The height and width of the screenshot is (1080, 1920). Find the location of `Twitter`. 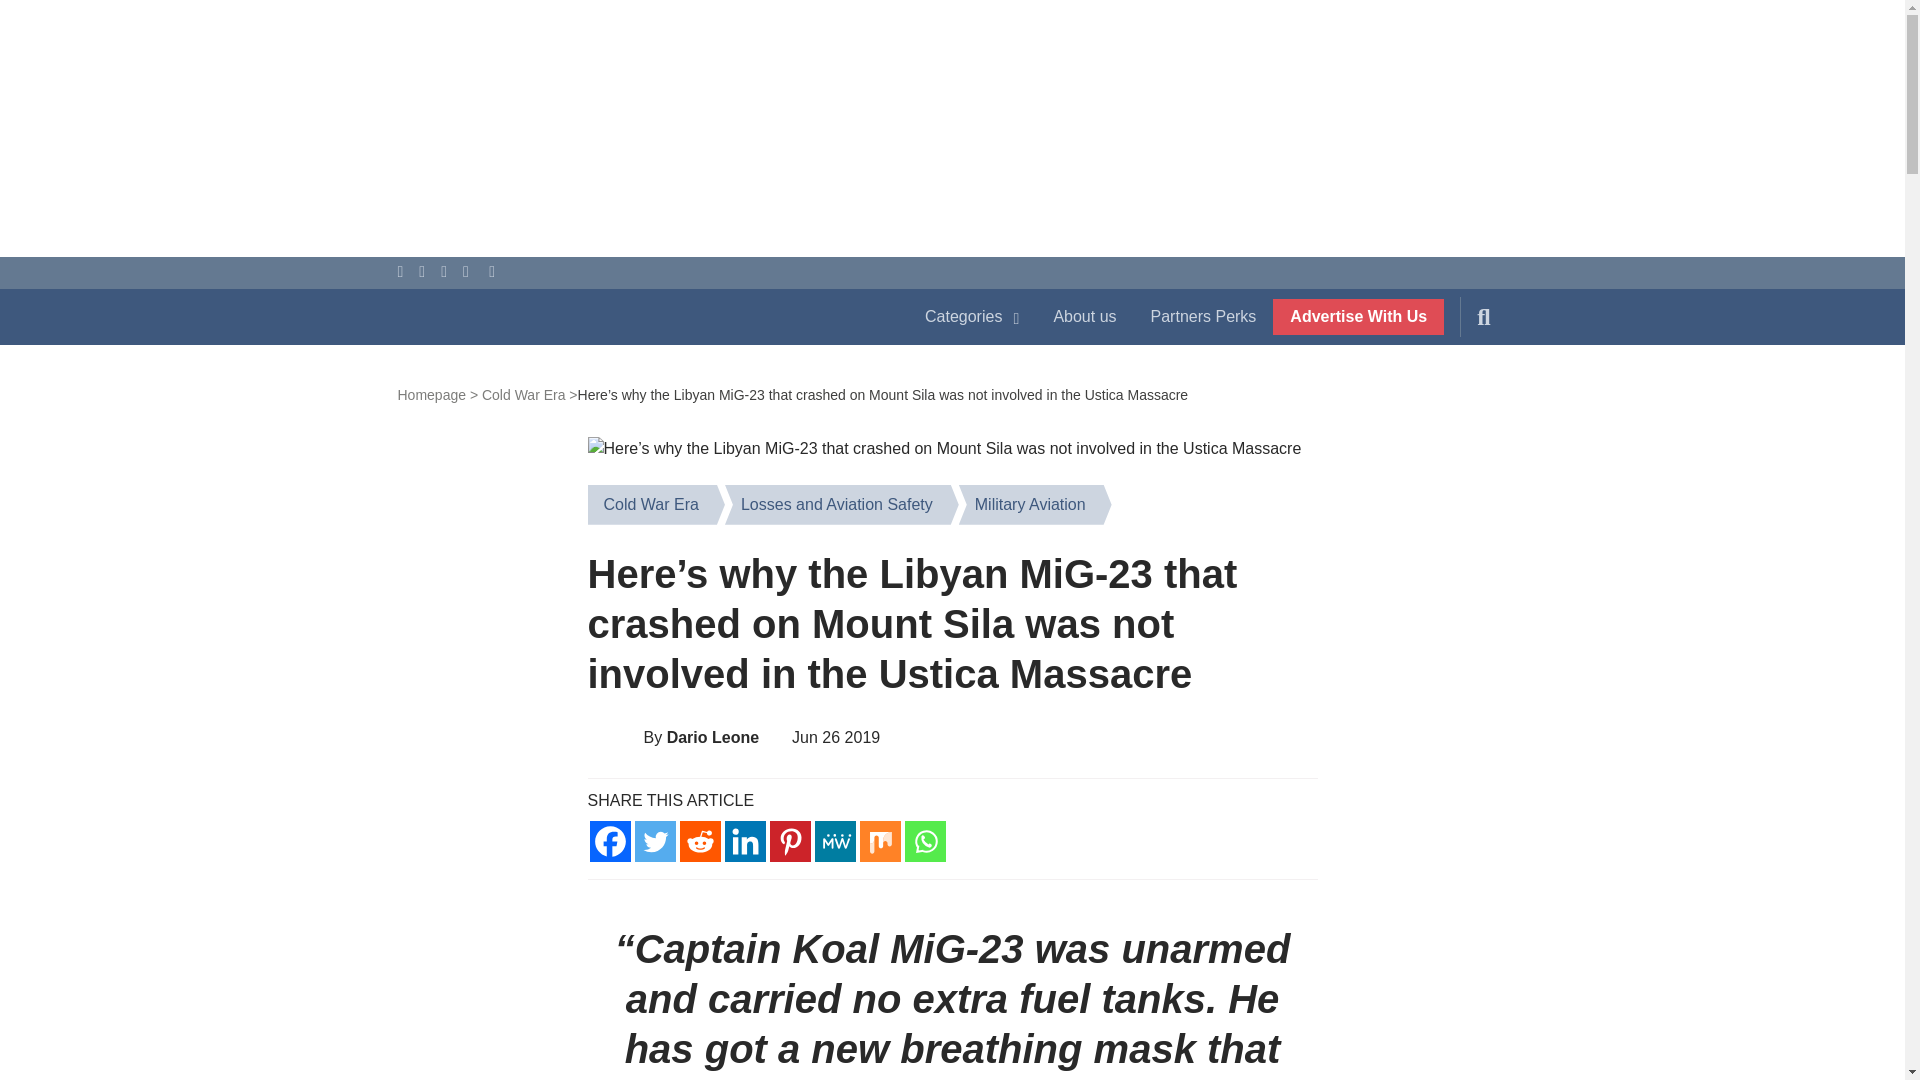

Twitter is located at coordinates (654, 840).